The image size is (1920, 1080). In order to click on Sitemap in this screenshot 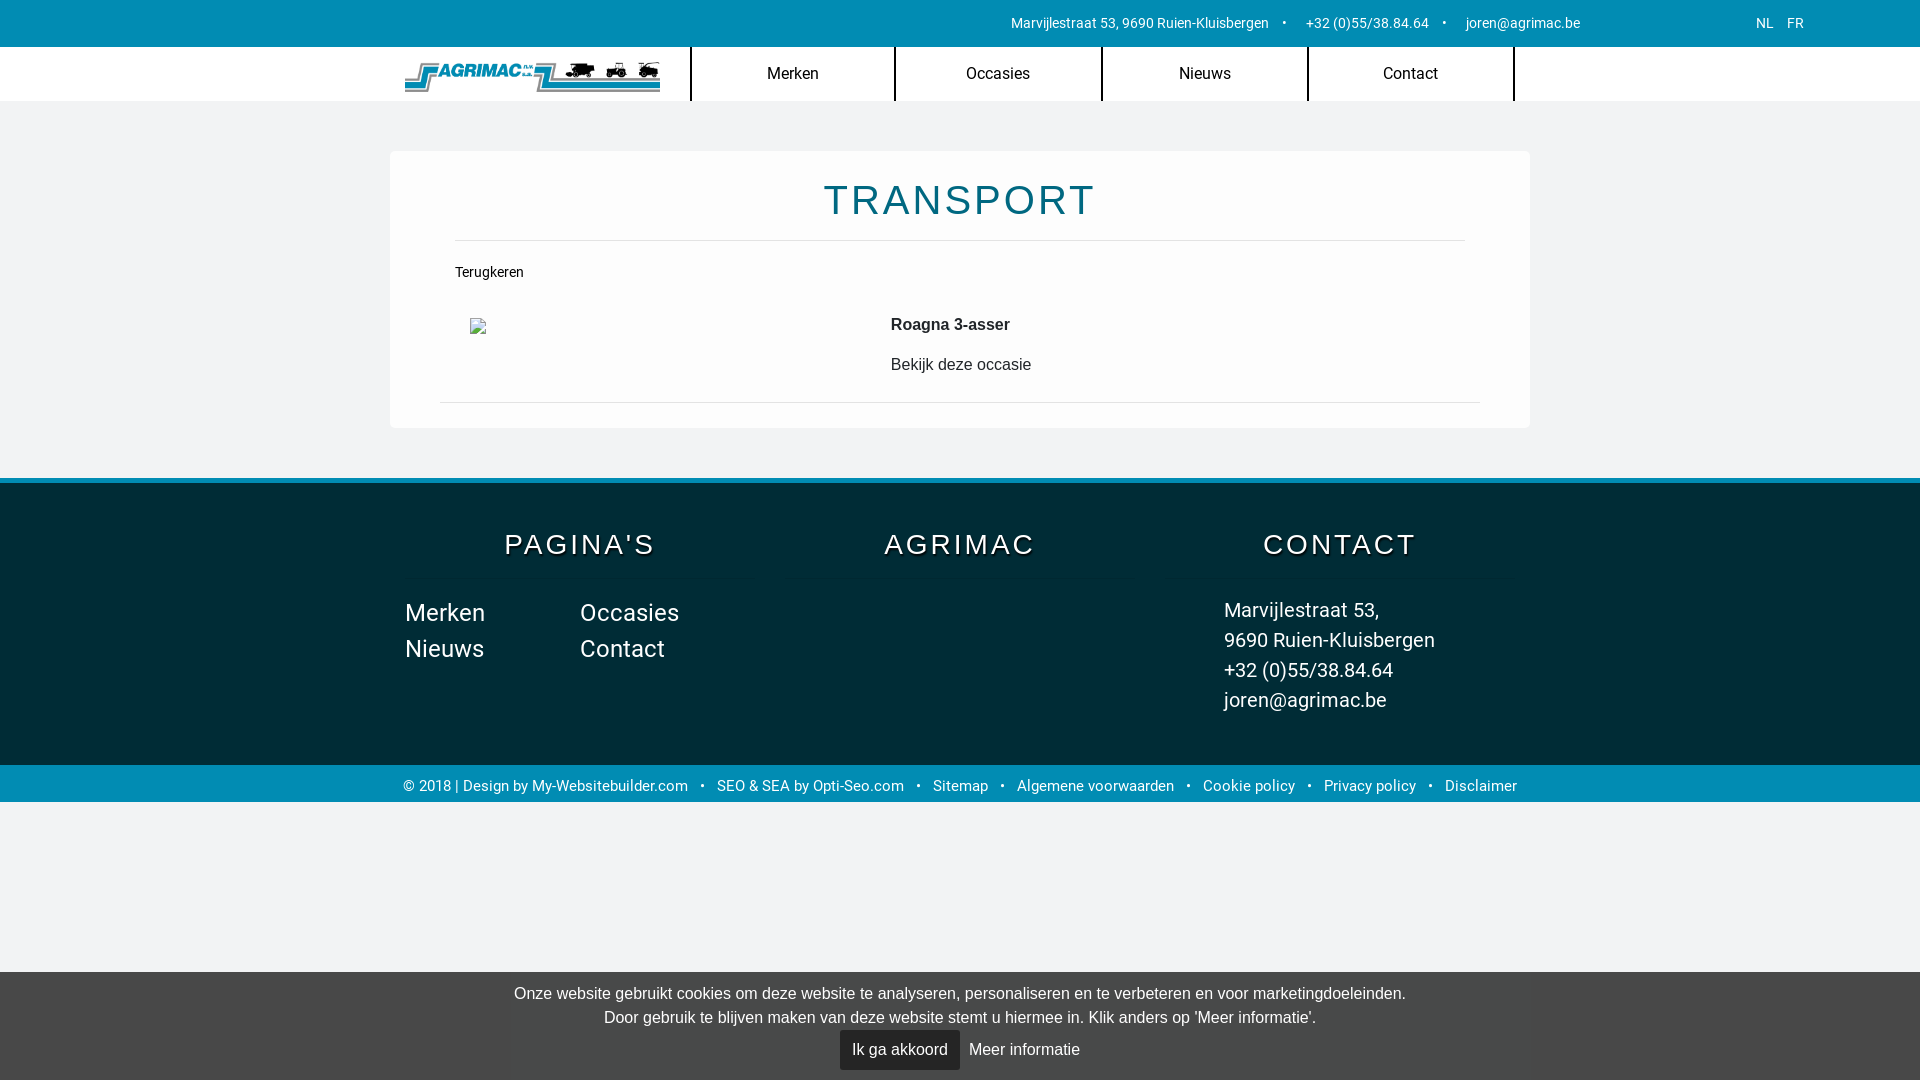, I will do `click(960, 786)`.